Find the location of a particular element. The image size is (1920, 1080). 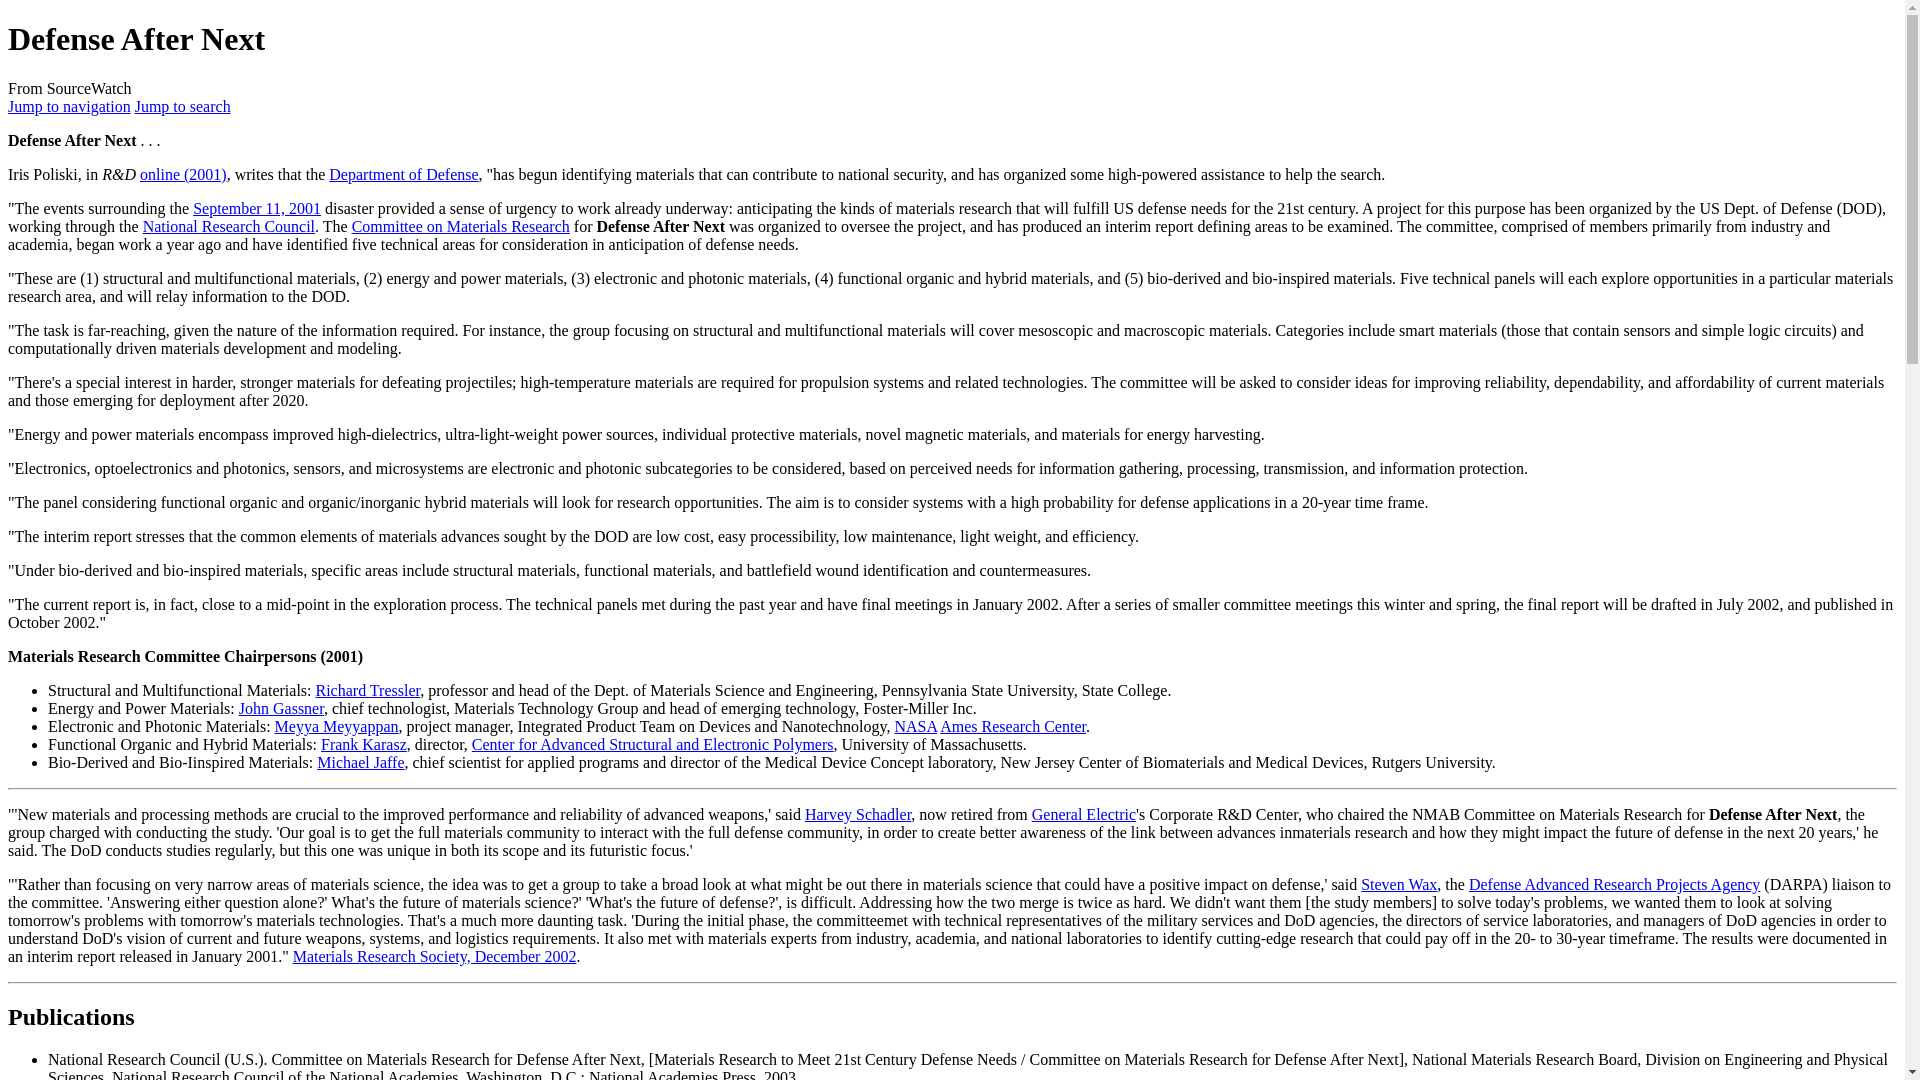

Center for Advanced Structural and Electronic Polymers is located at coordinates (652, 744).